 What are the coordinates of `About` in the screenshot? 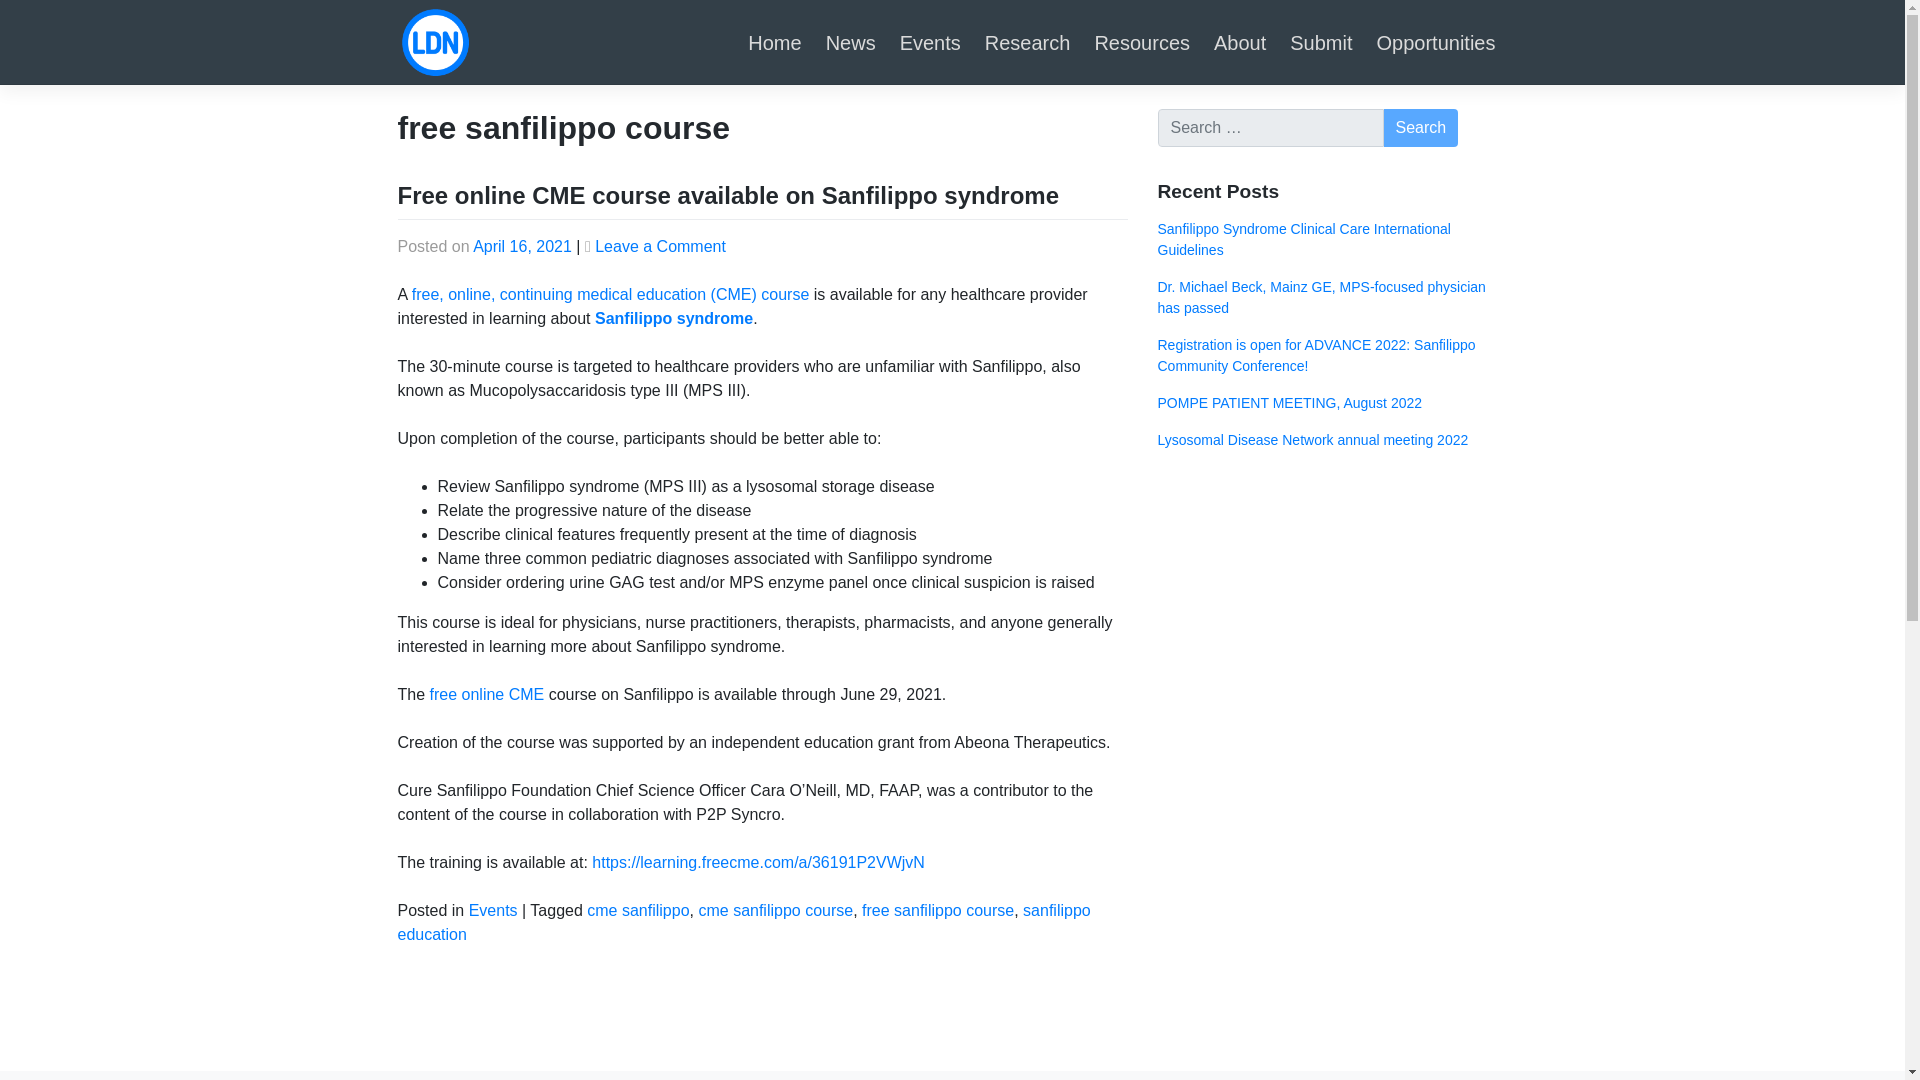 It's located at (1240, 42).